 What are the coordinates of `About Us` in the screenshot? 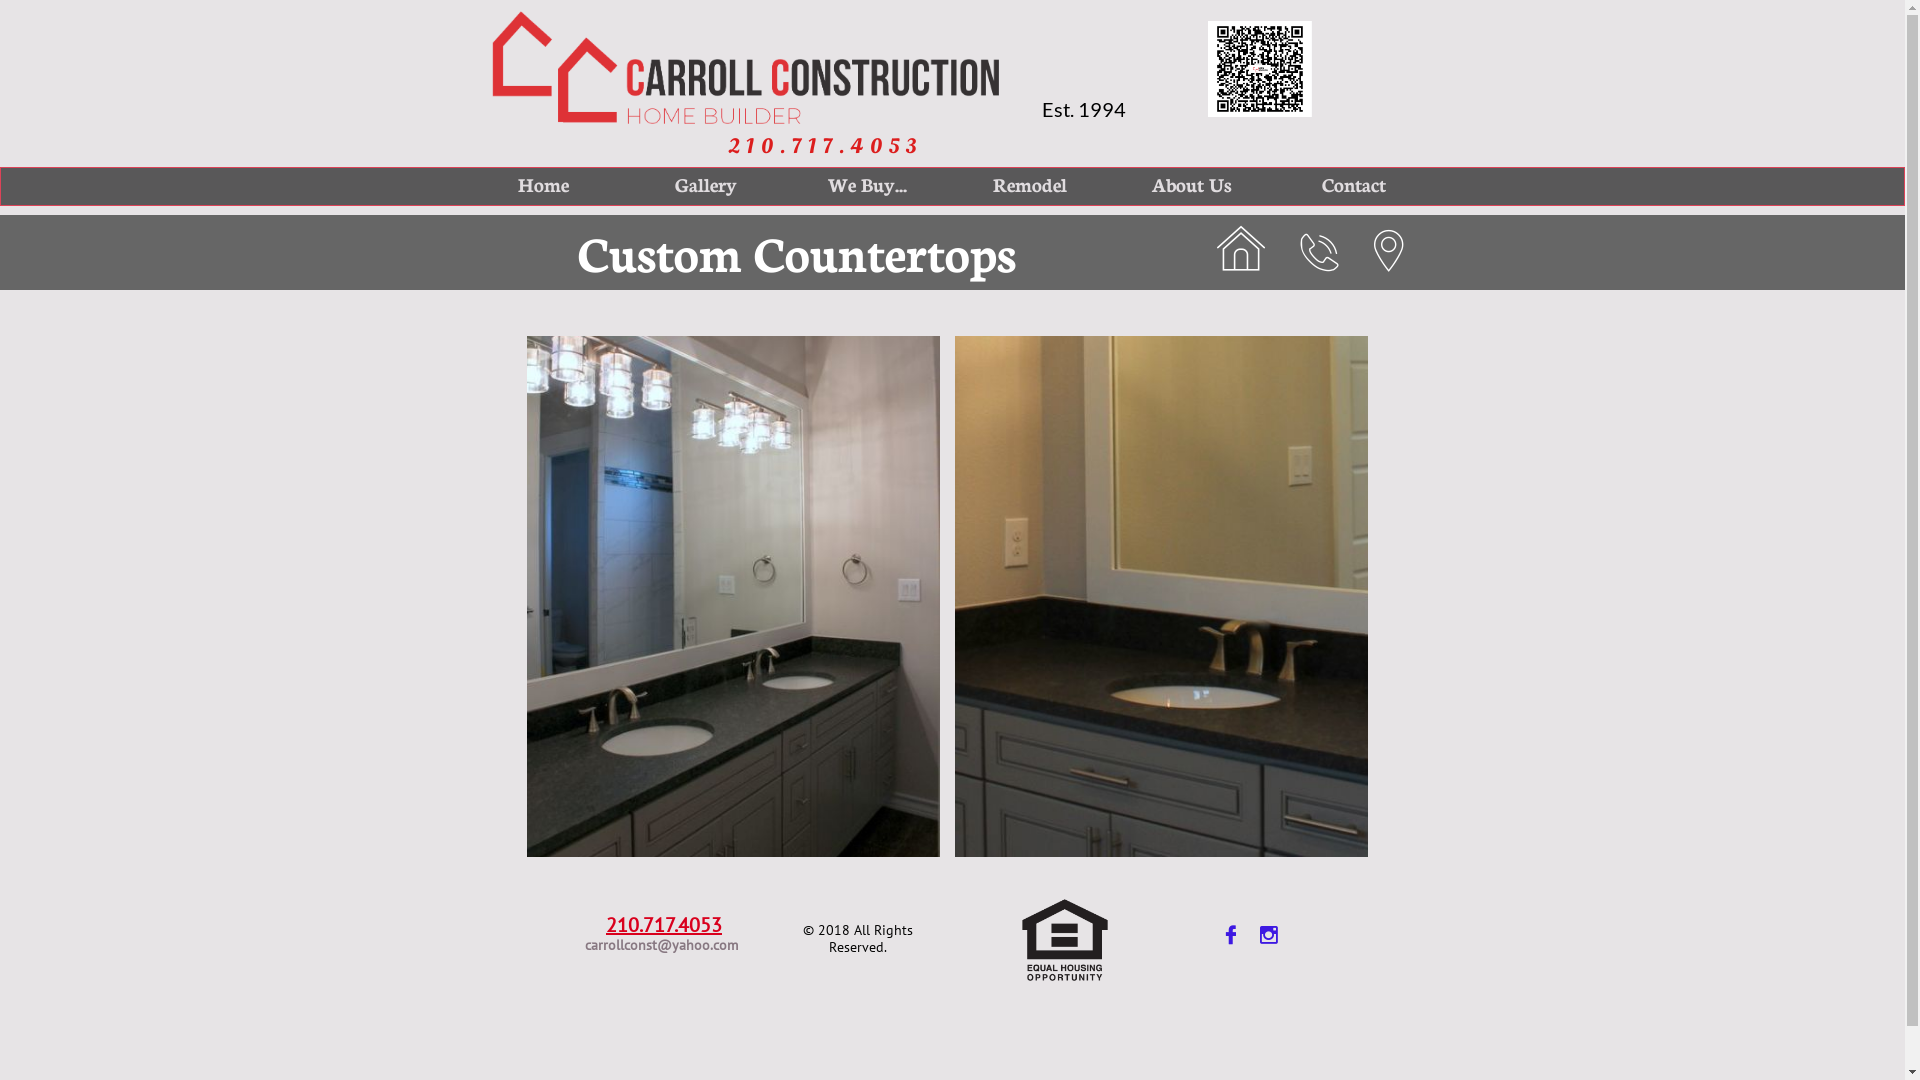 It's located at (1191, 184).